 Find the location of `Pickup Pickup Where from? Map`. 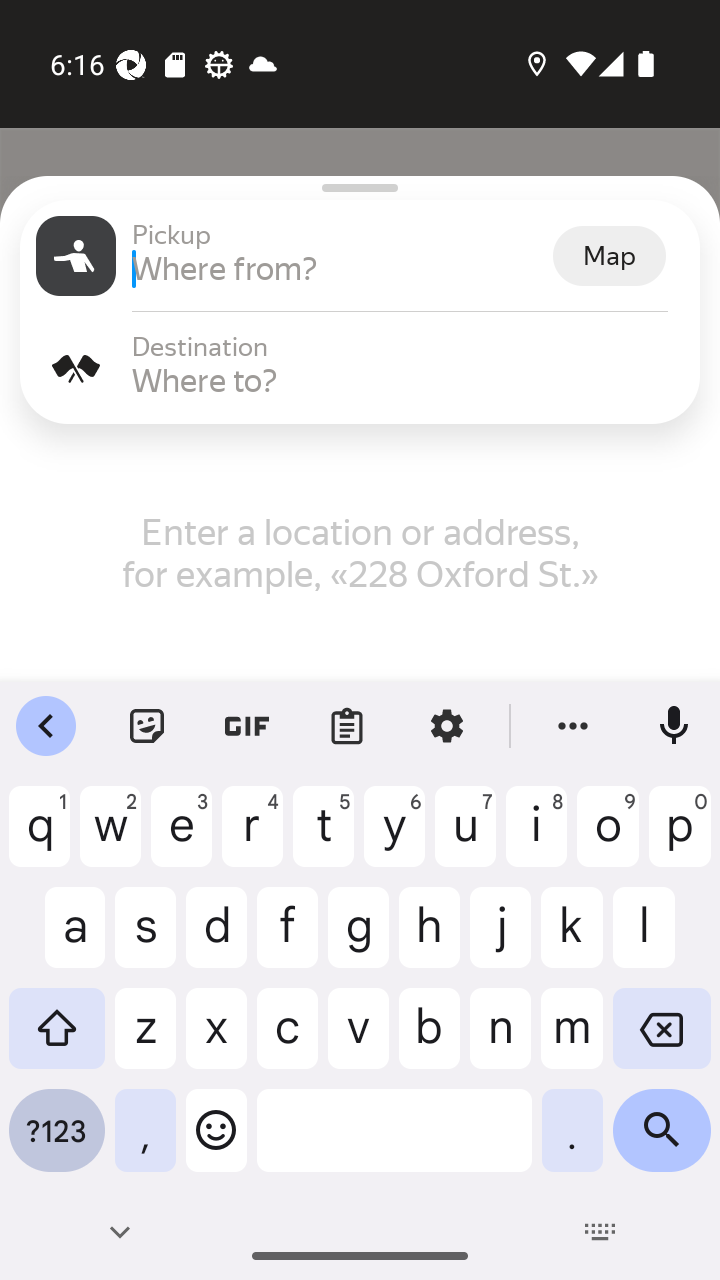

Pickup Pickup Where from? Map is located at coordinates (360, 256).